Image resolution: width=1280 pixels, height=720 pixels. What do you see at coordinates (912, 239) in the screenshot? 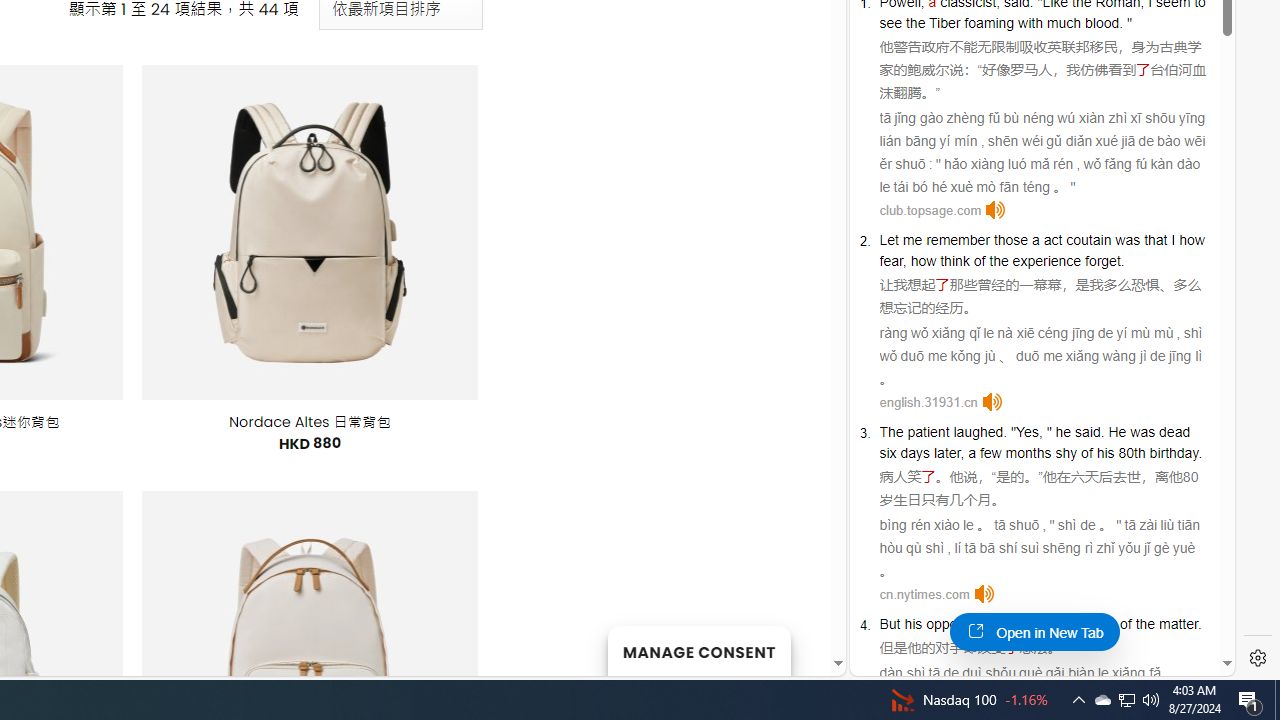
I see `me` at bounding box center [912, 239].